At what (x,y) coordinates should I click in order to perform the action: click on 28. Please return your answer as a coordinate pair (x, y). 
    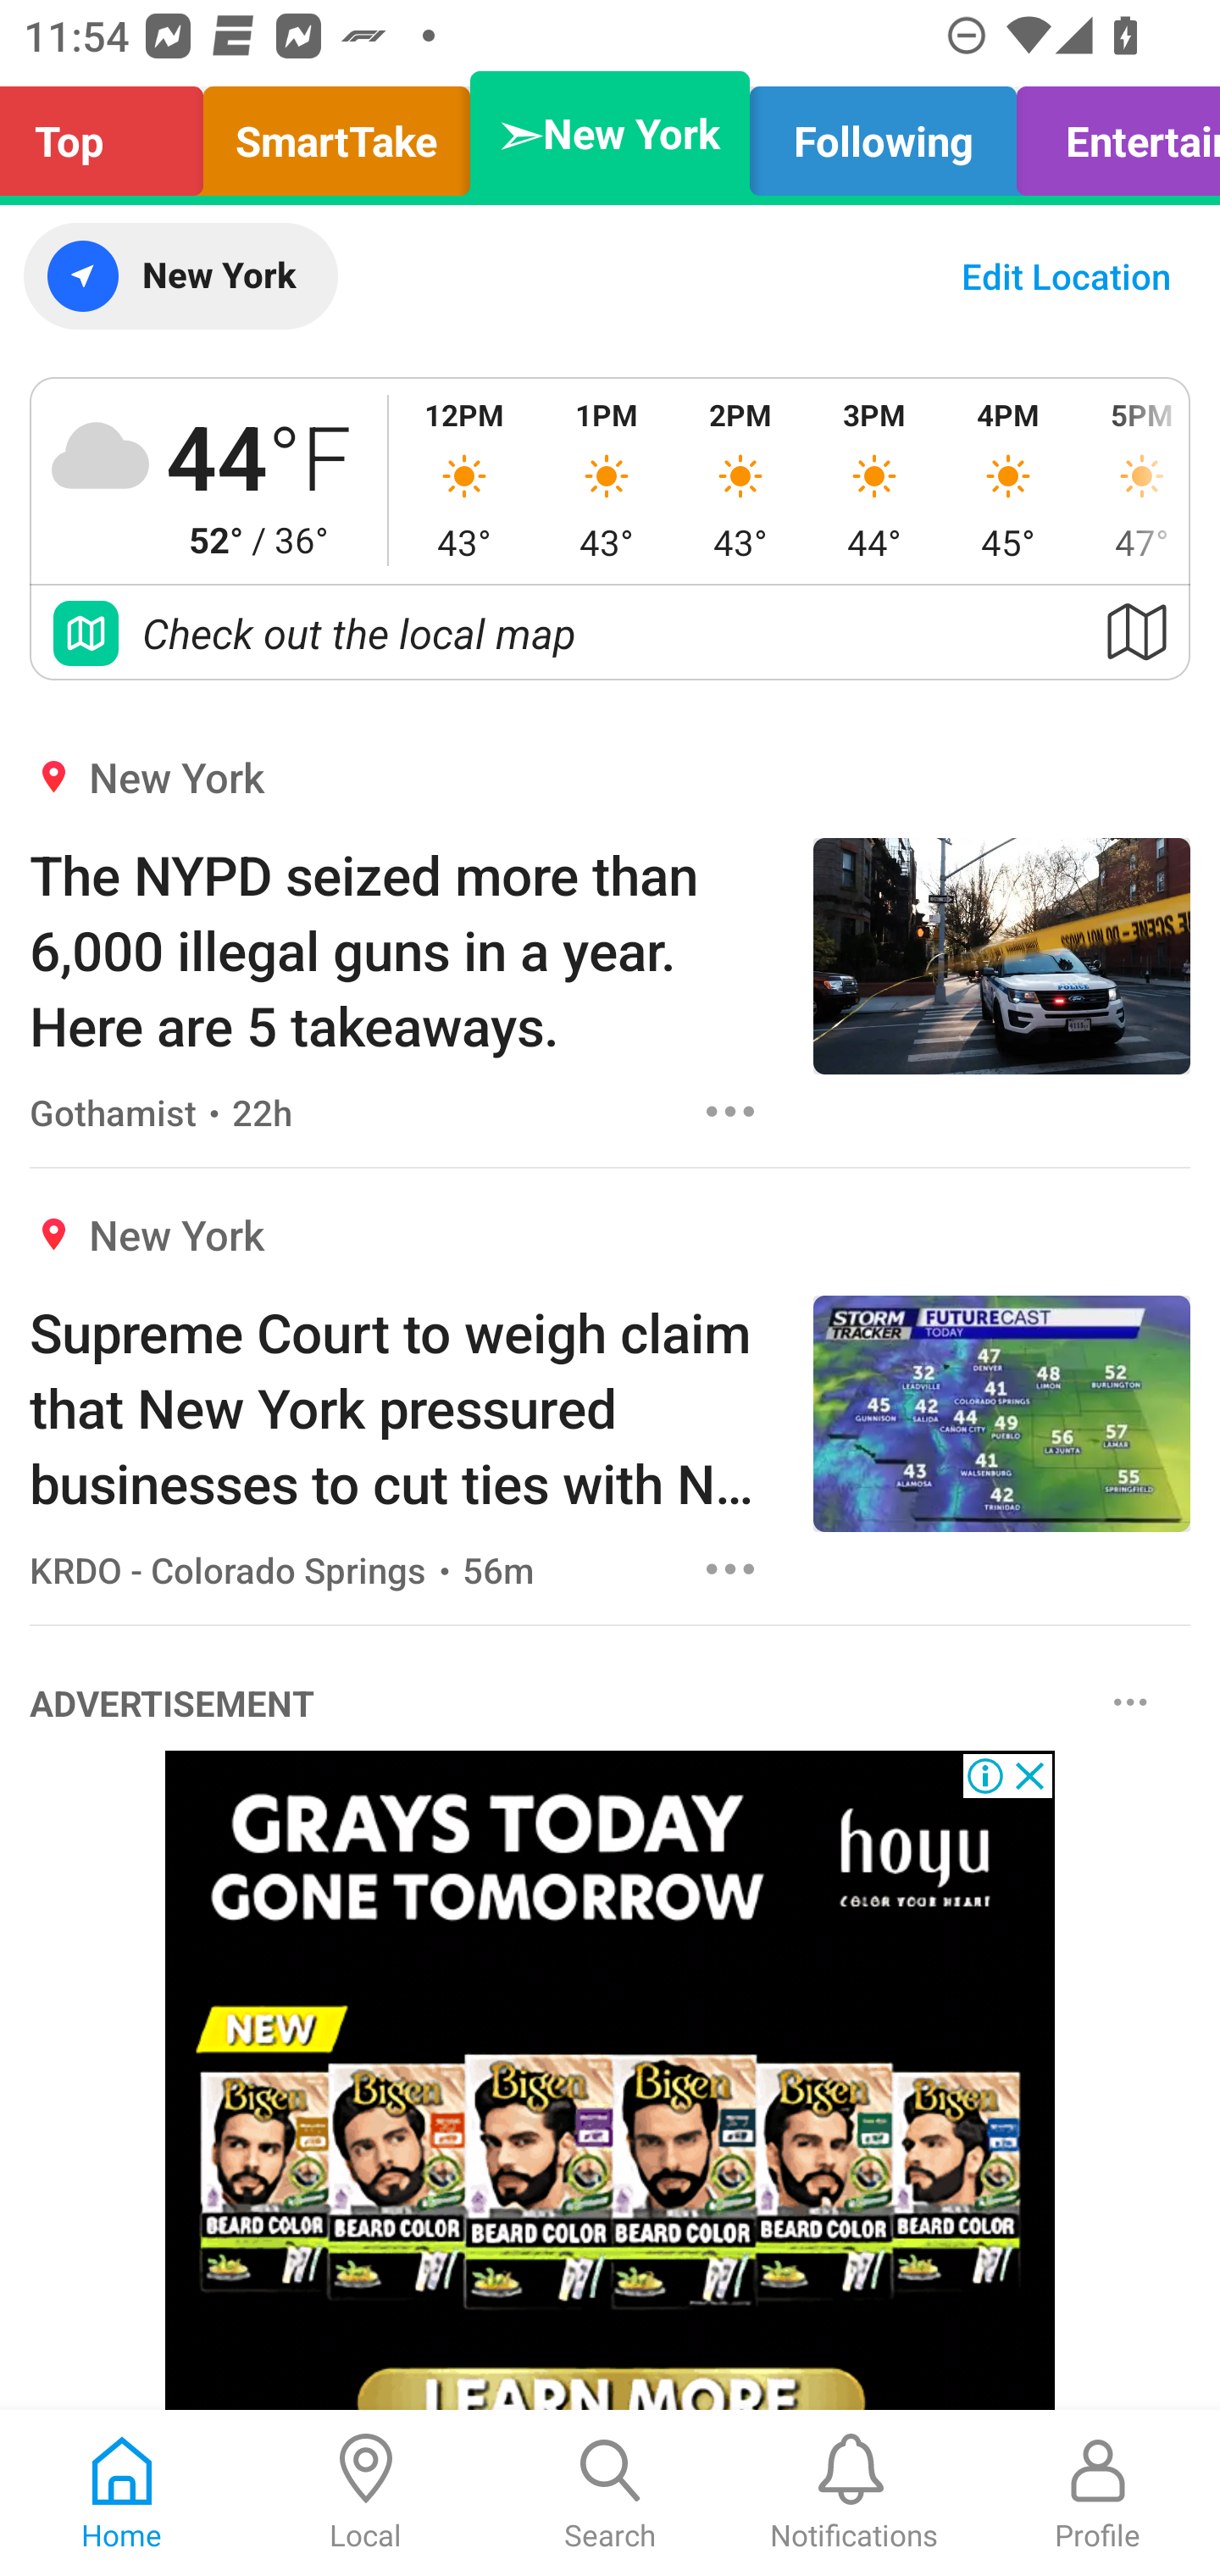
    Looking at the image, I should click on (610, 2081).